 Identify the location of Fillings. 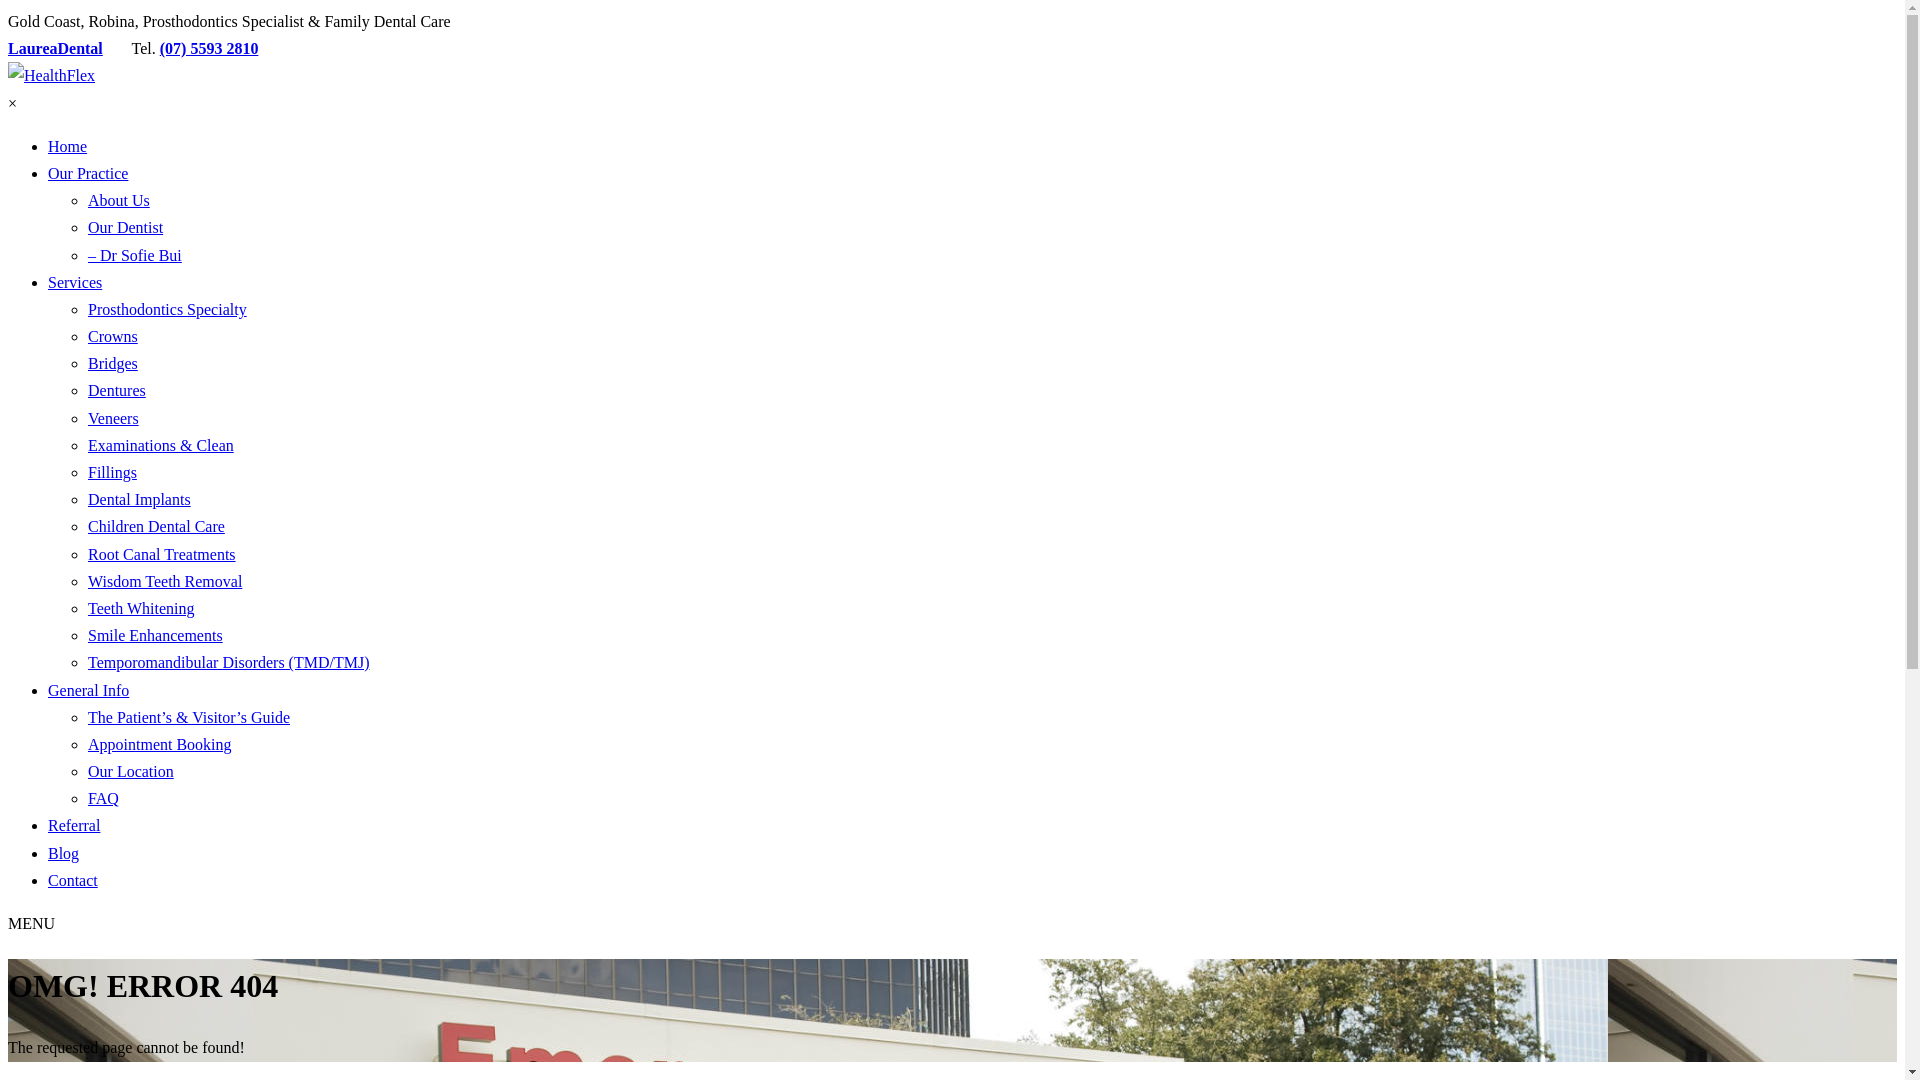
(112, 472).